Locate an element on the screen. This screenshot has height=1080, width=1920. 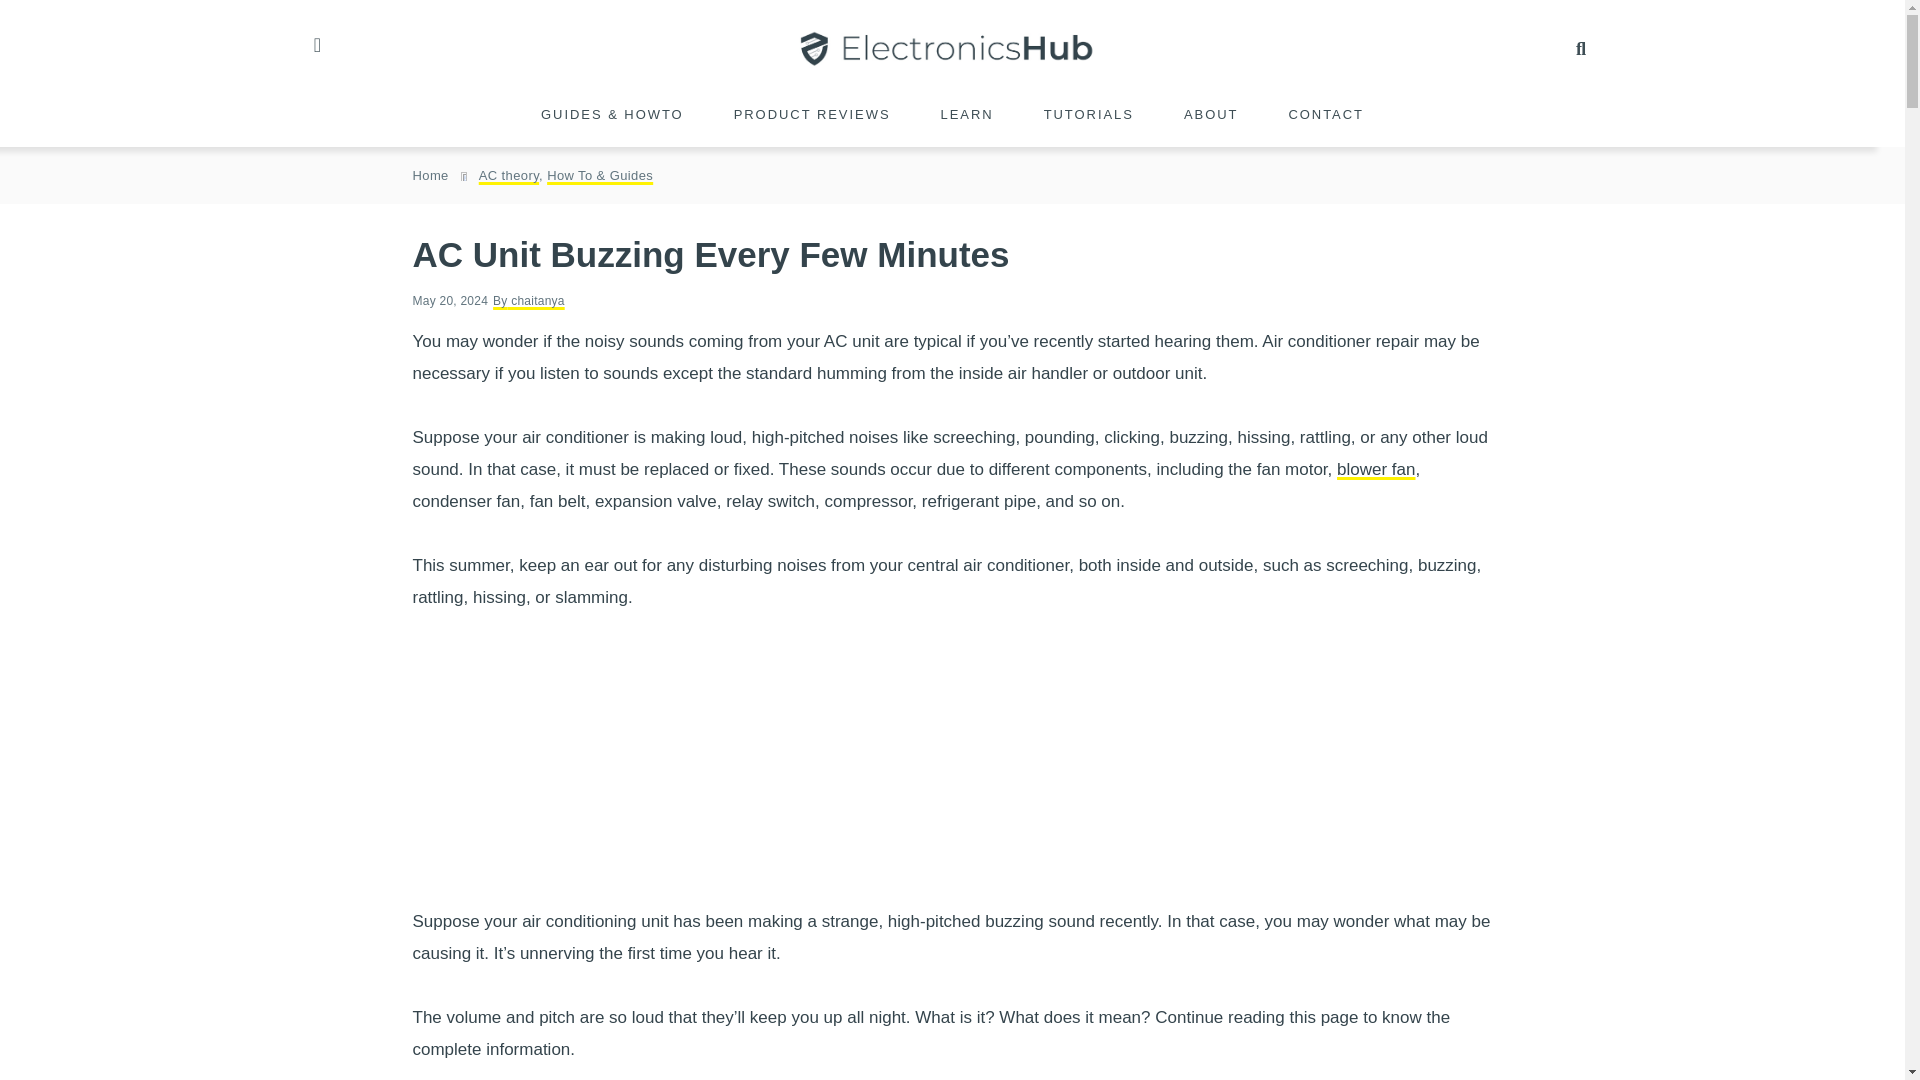
Home is located at coordinates (430, 175).